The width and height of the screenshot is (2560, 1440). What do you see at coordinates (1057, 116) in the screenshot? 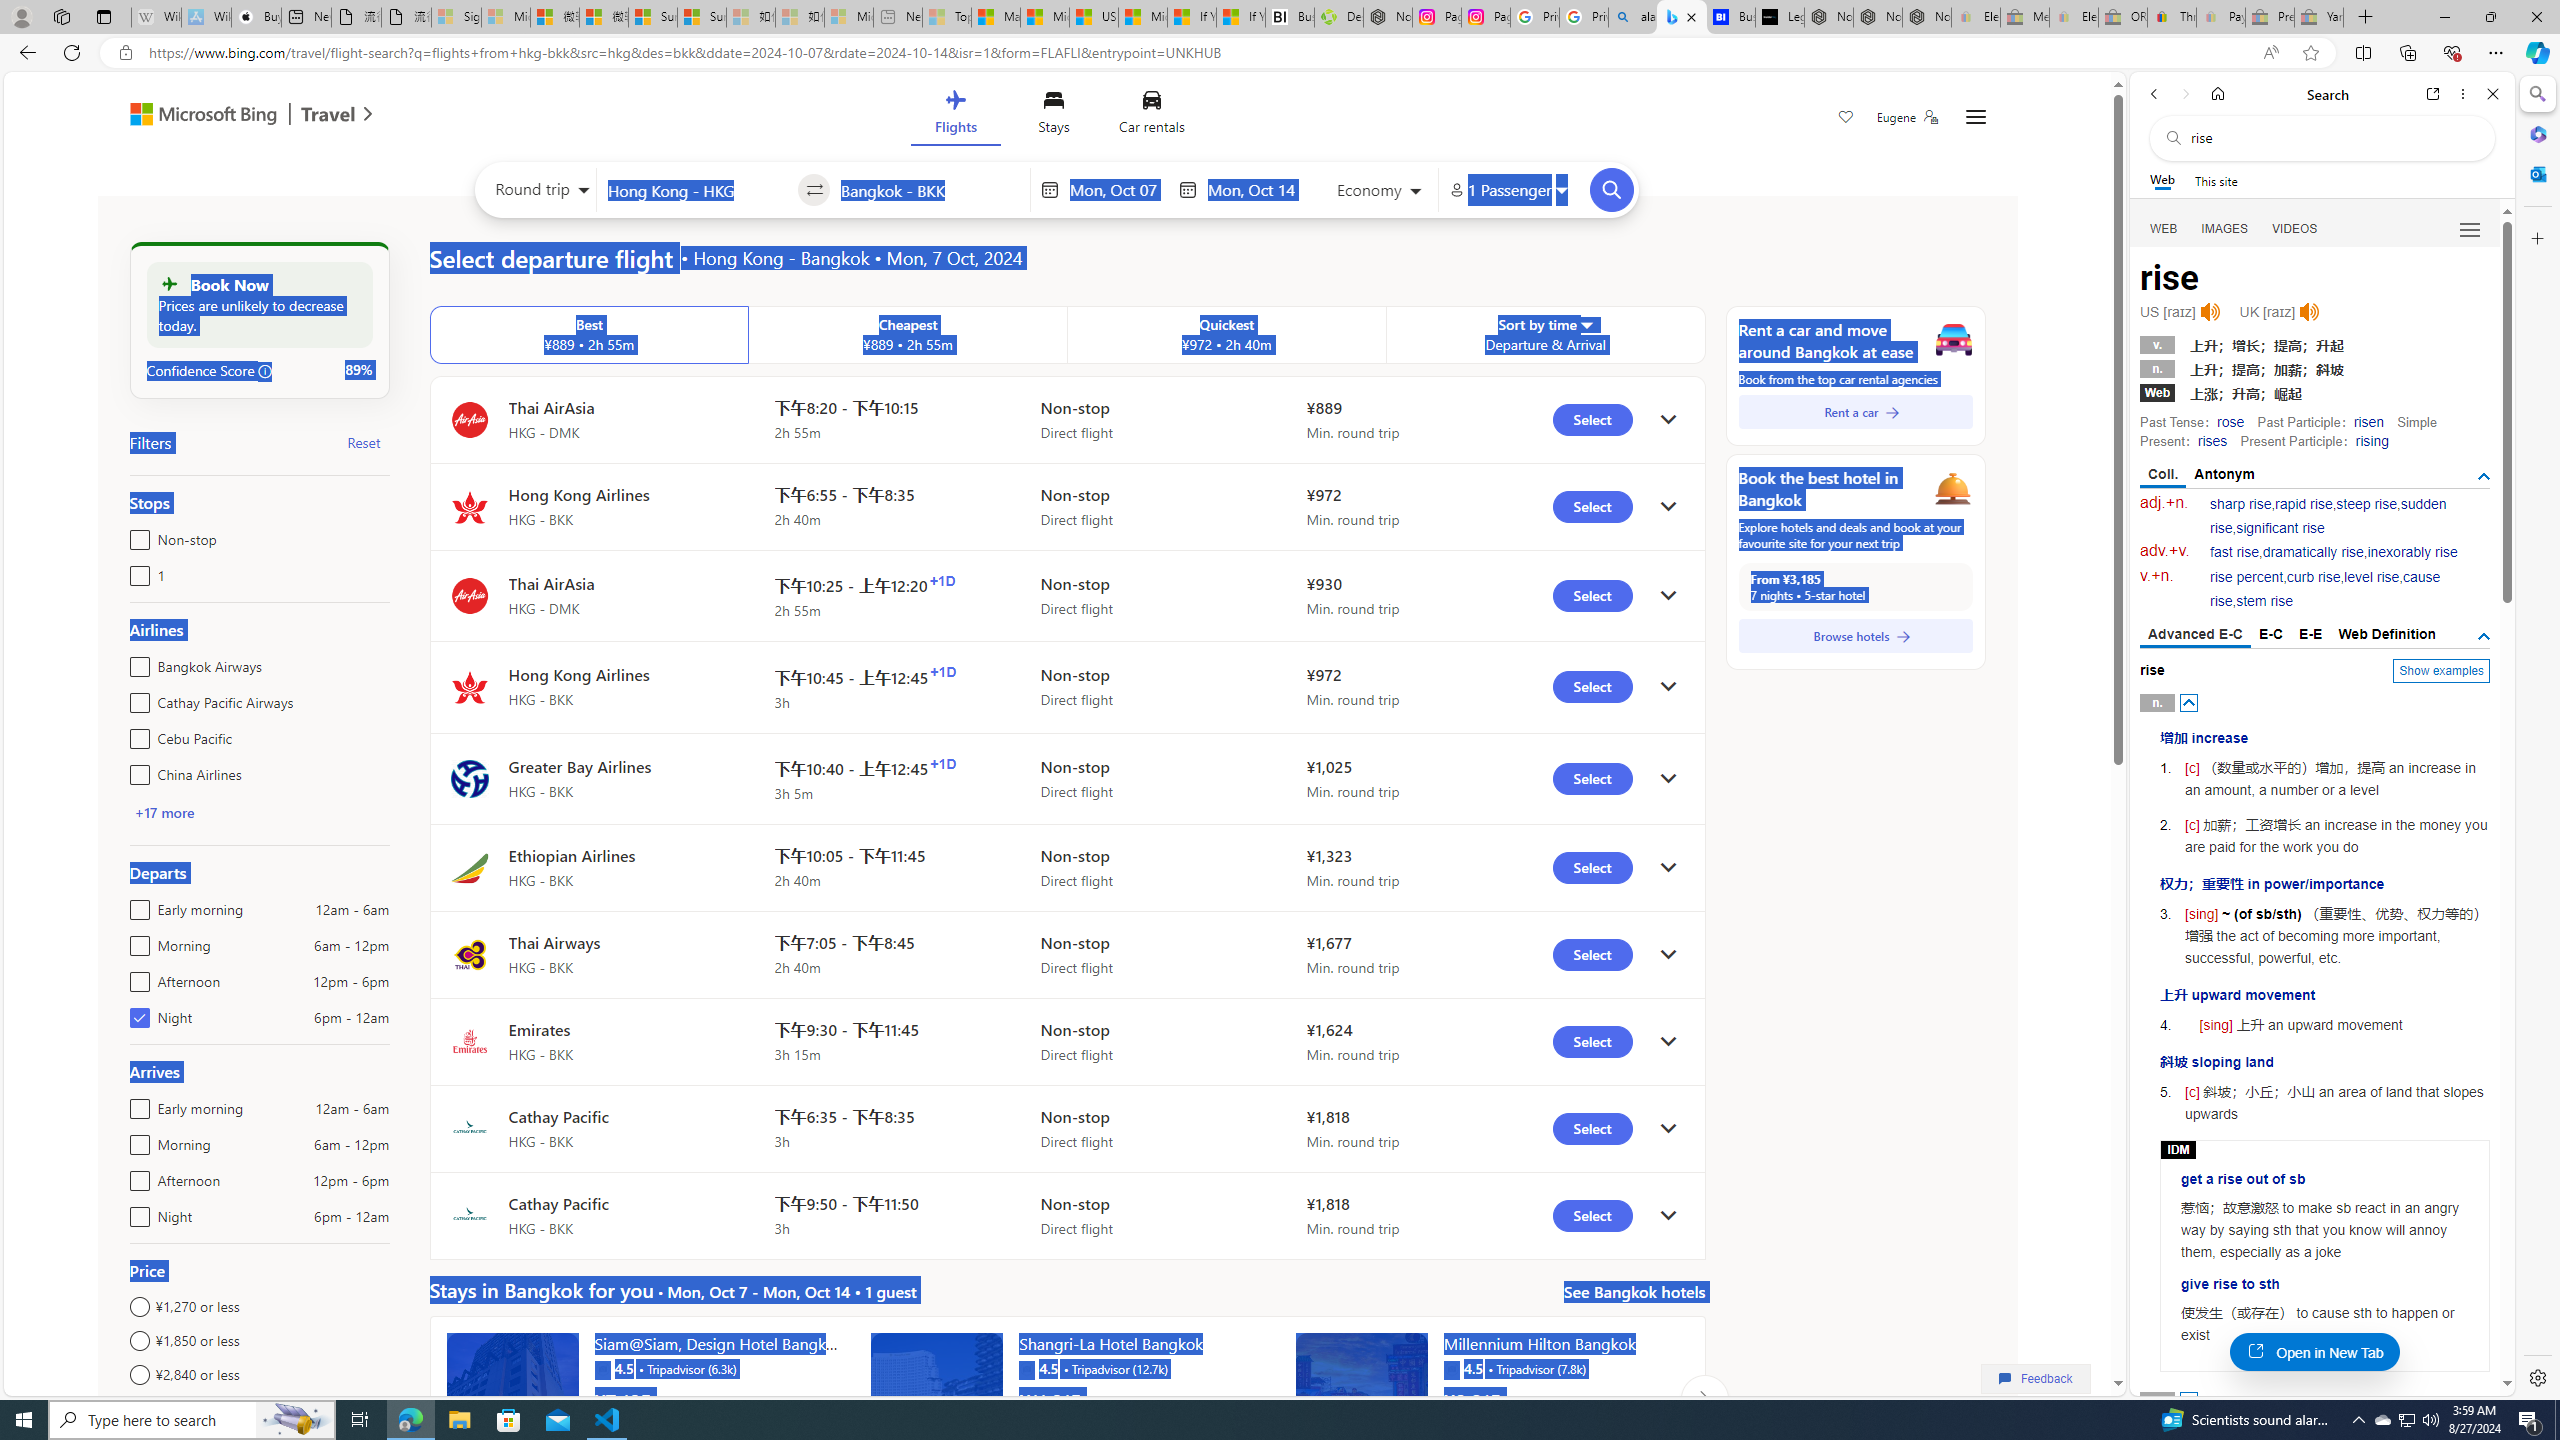
I see `Class: trvl-hub-header nofilter` at bounding box center [1057, 116].